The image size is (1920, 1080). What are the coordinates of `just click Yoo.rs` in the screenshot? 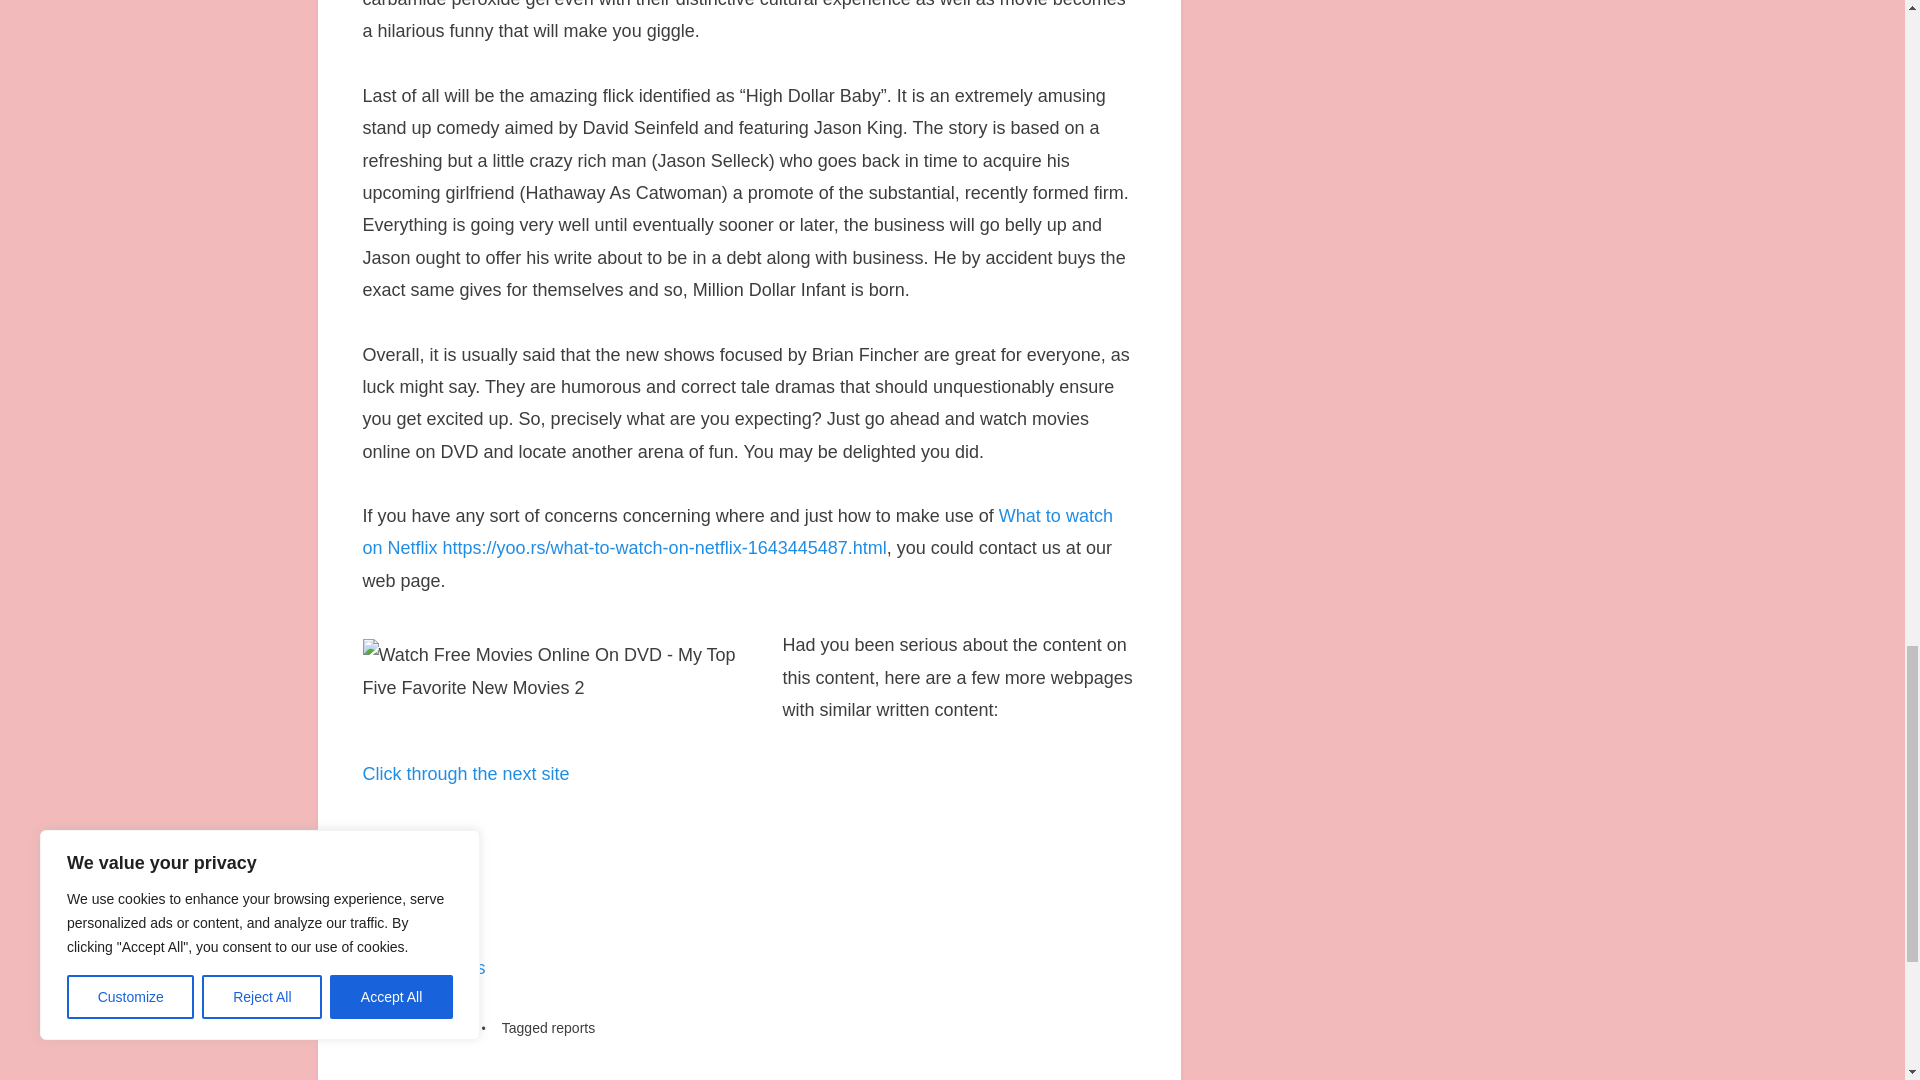 It's located at (424, 968).